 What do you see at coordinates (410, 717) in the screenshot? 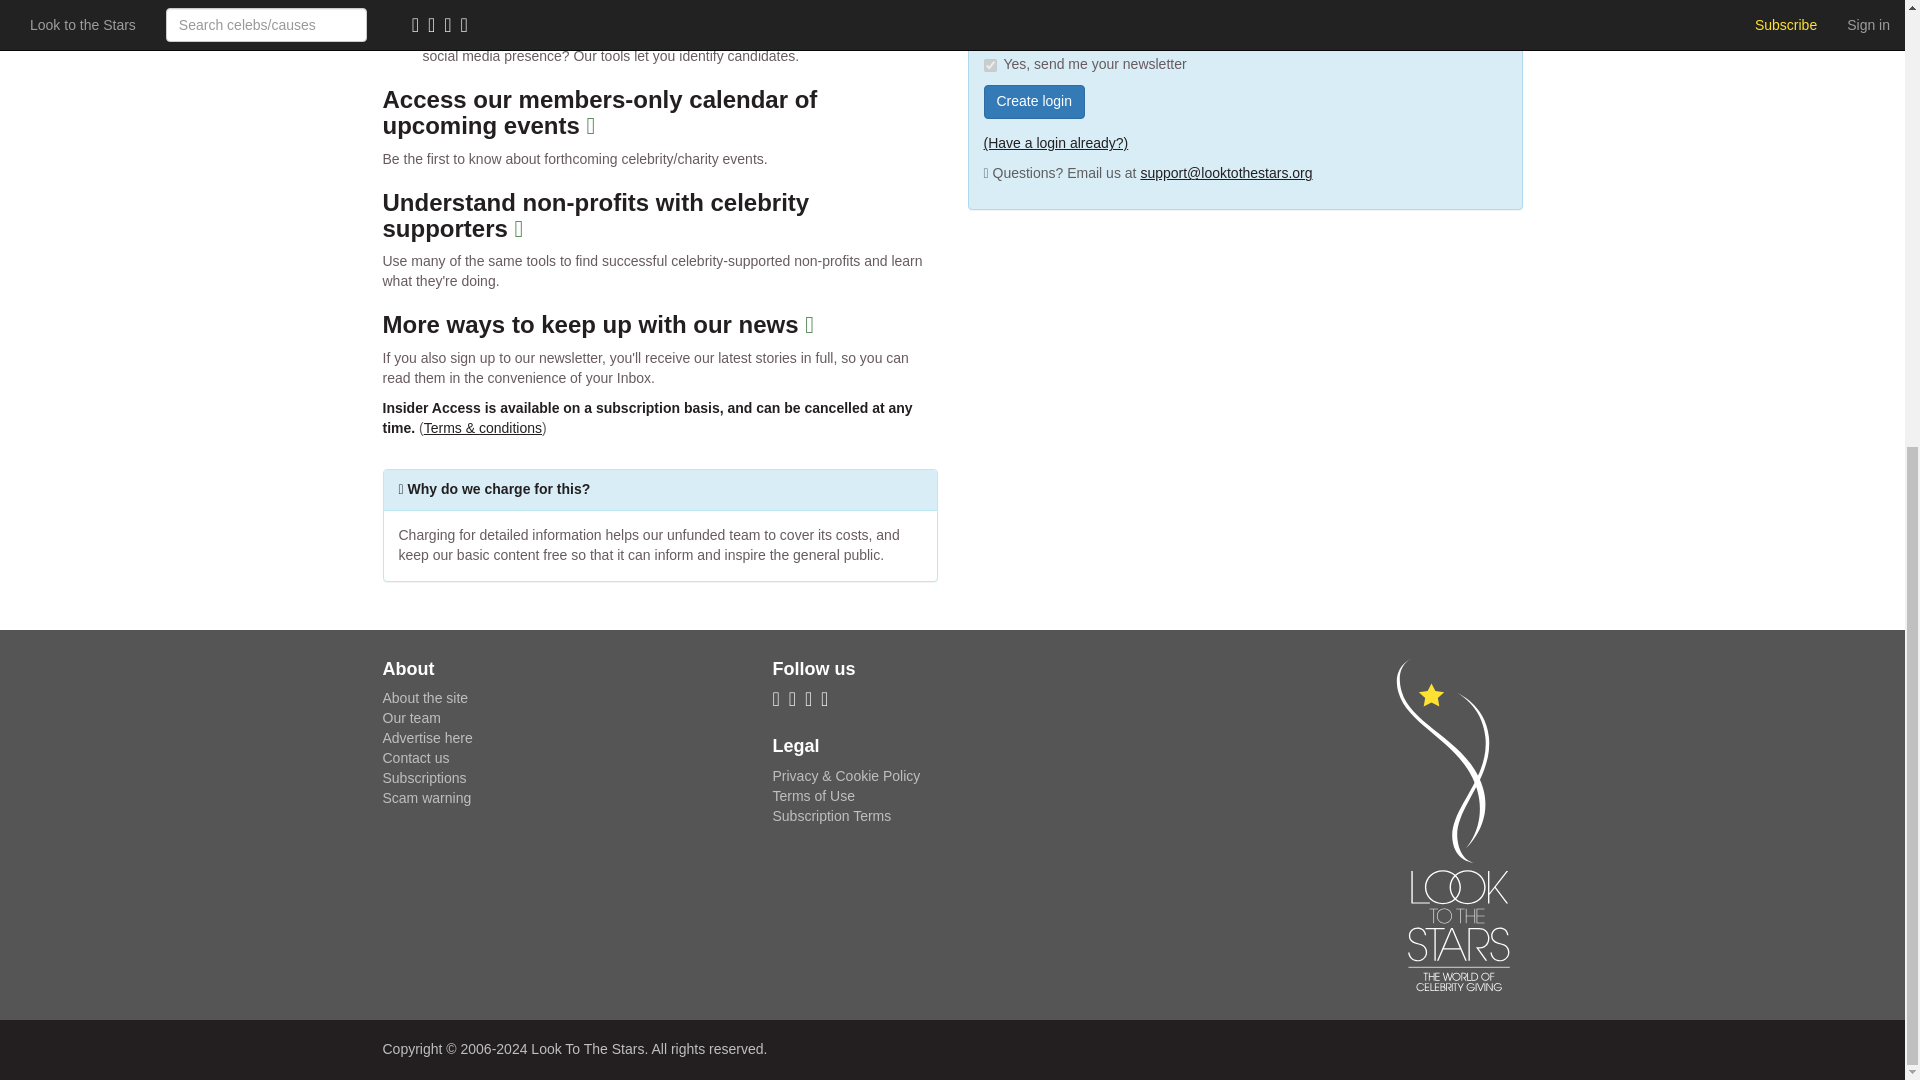
I see `Our team` at bounding box center [410, 717].